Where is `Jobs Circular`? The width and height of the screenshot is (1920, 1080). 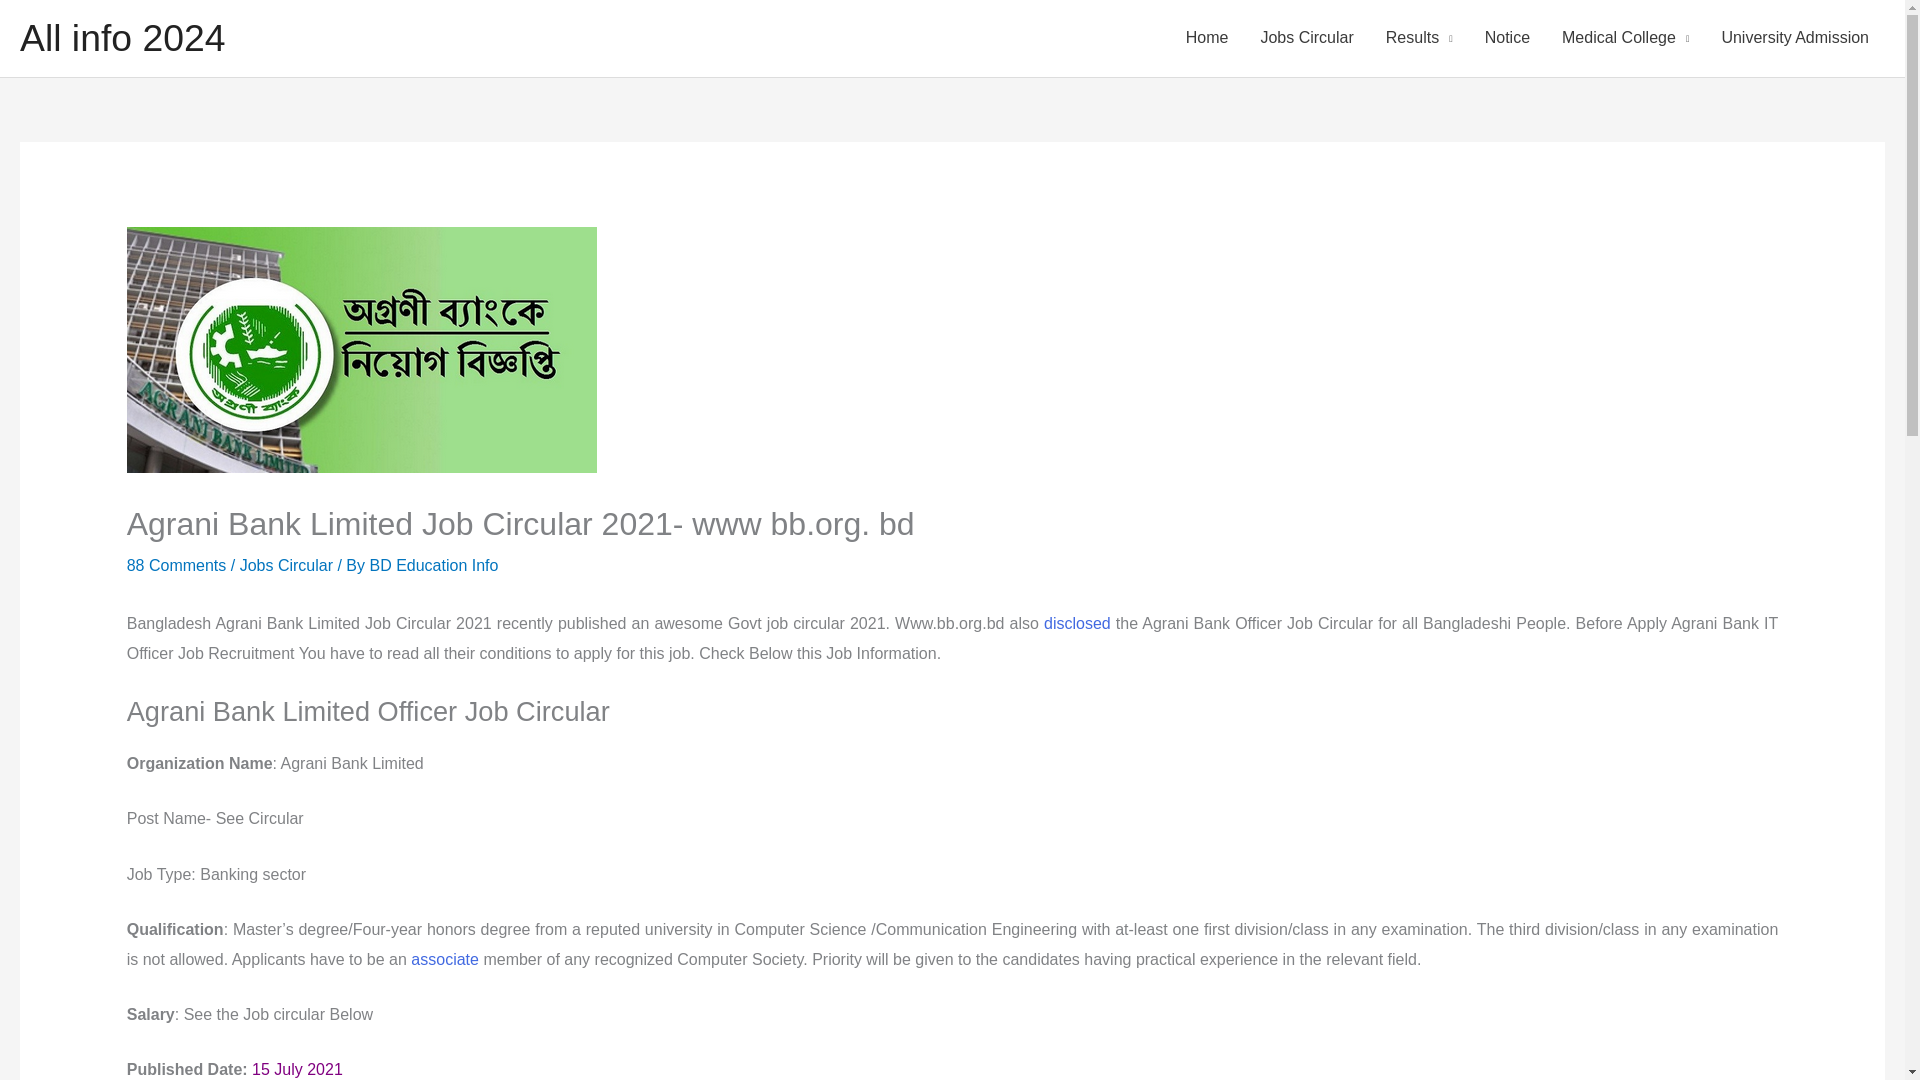
Jobs Circular is located at coordinates (286, 565).